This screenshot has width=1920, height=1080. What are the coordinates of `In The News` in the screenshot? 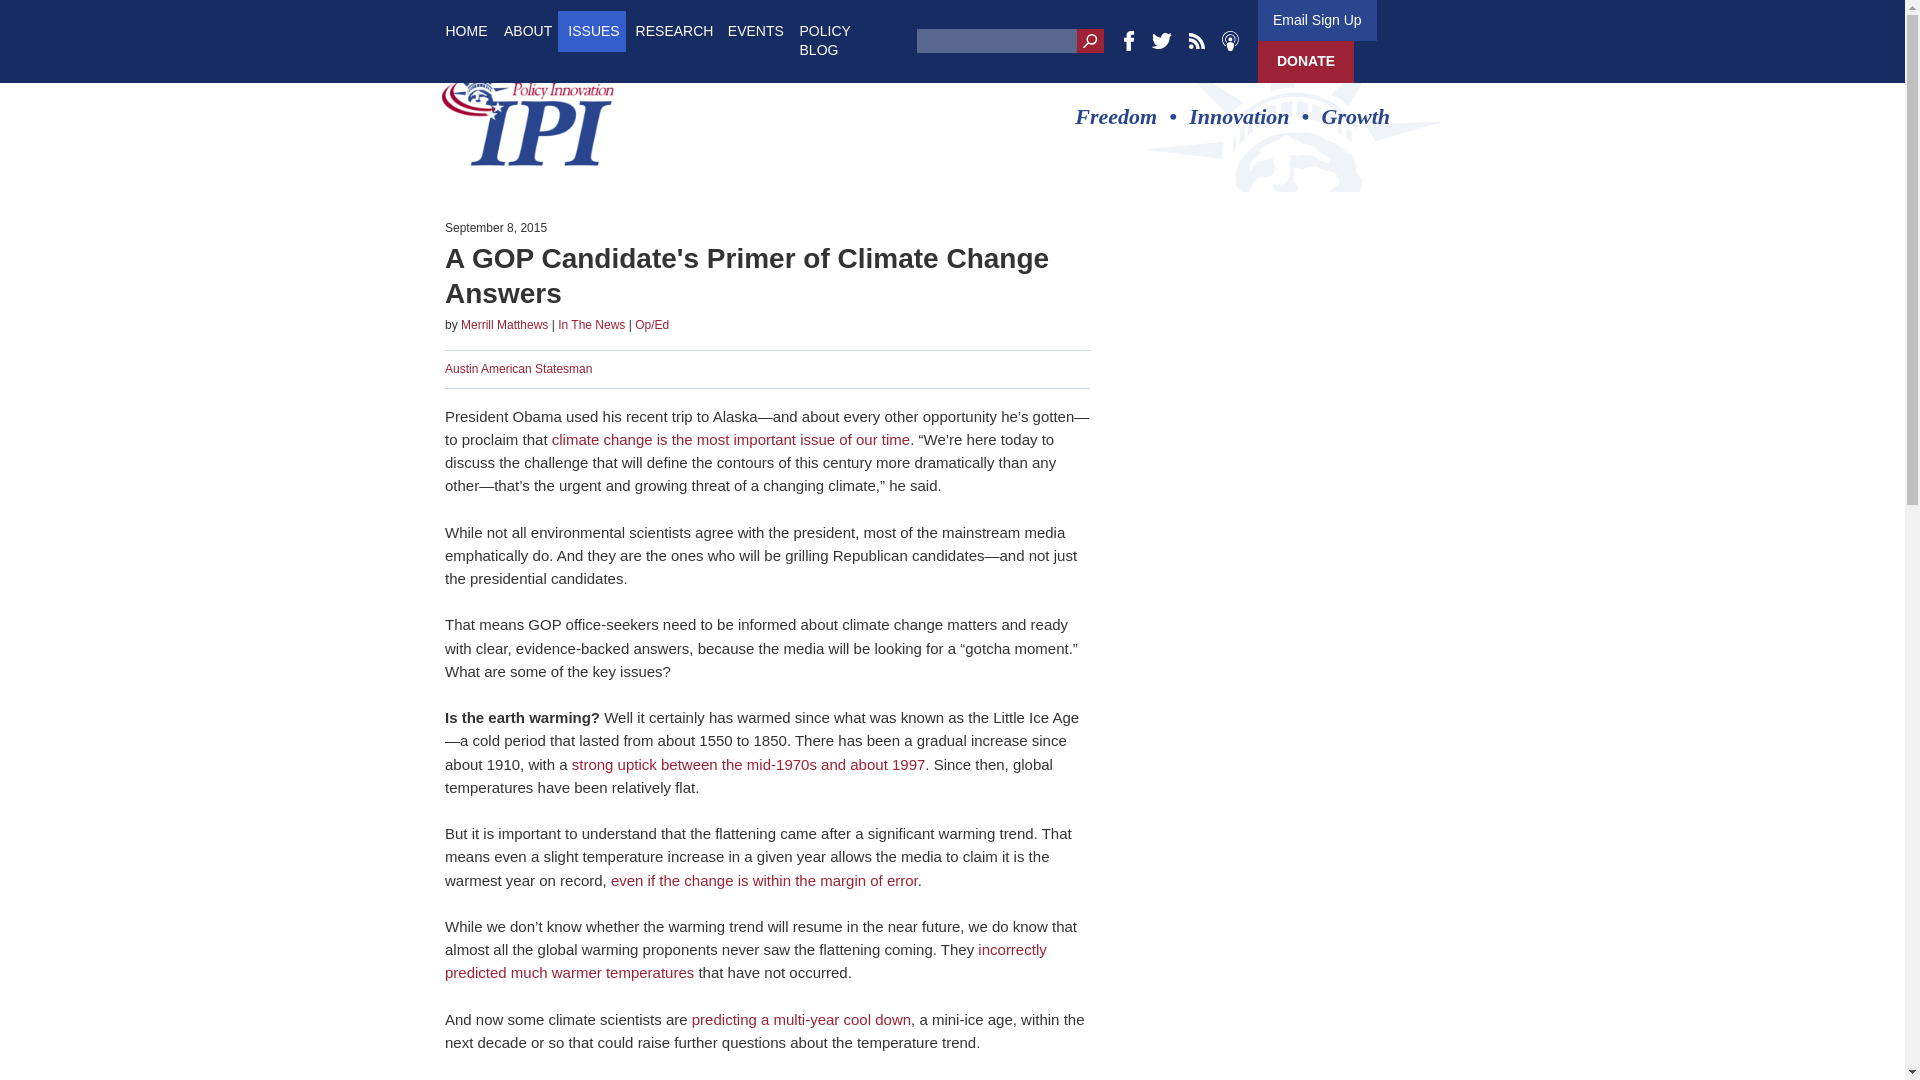 It's located at (592, 324).